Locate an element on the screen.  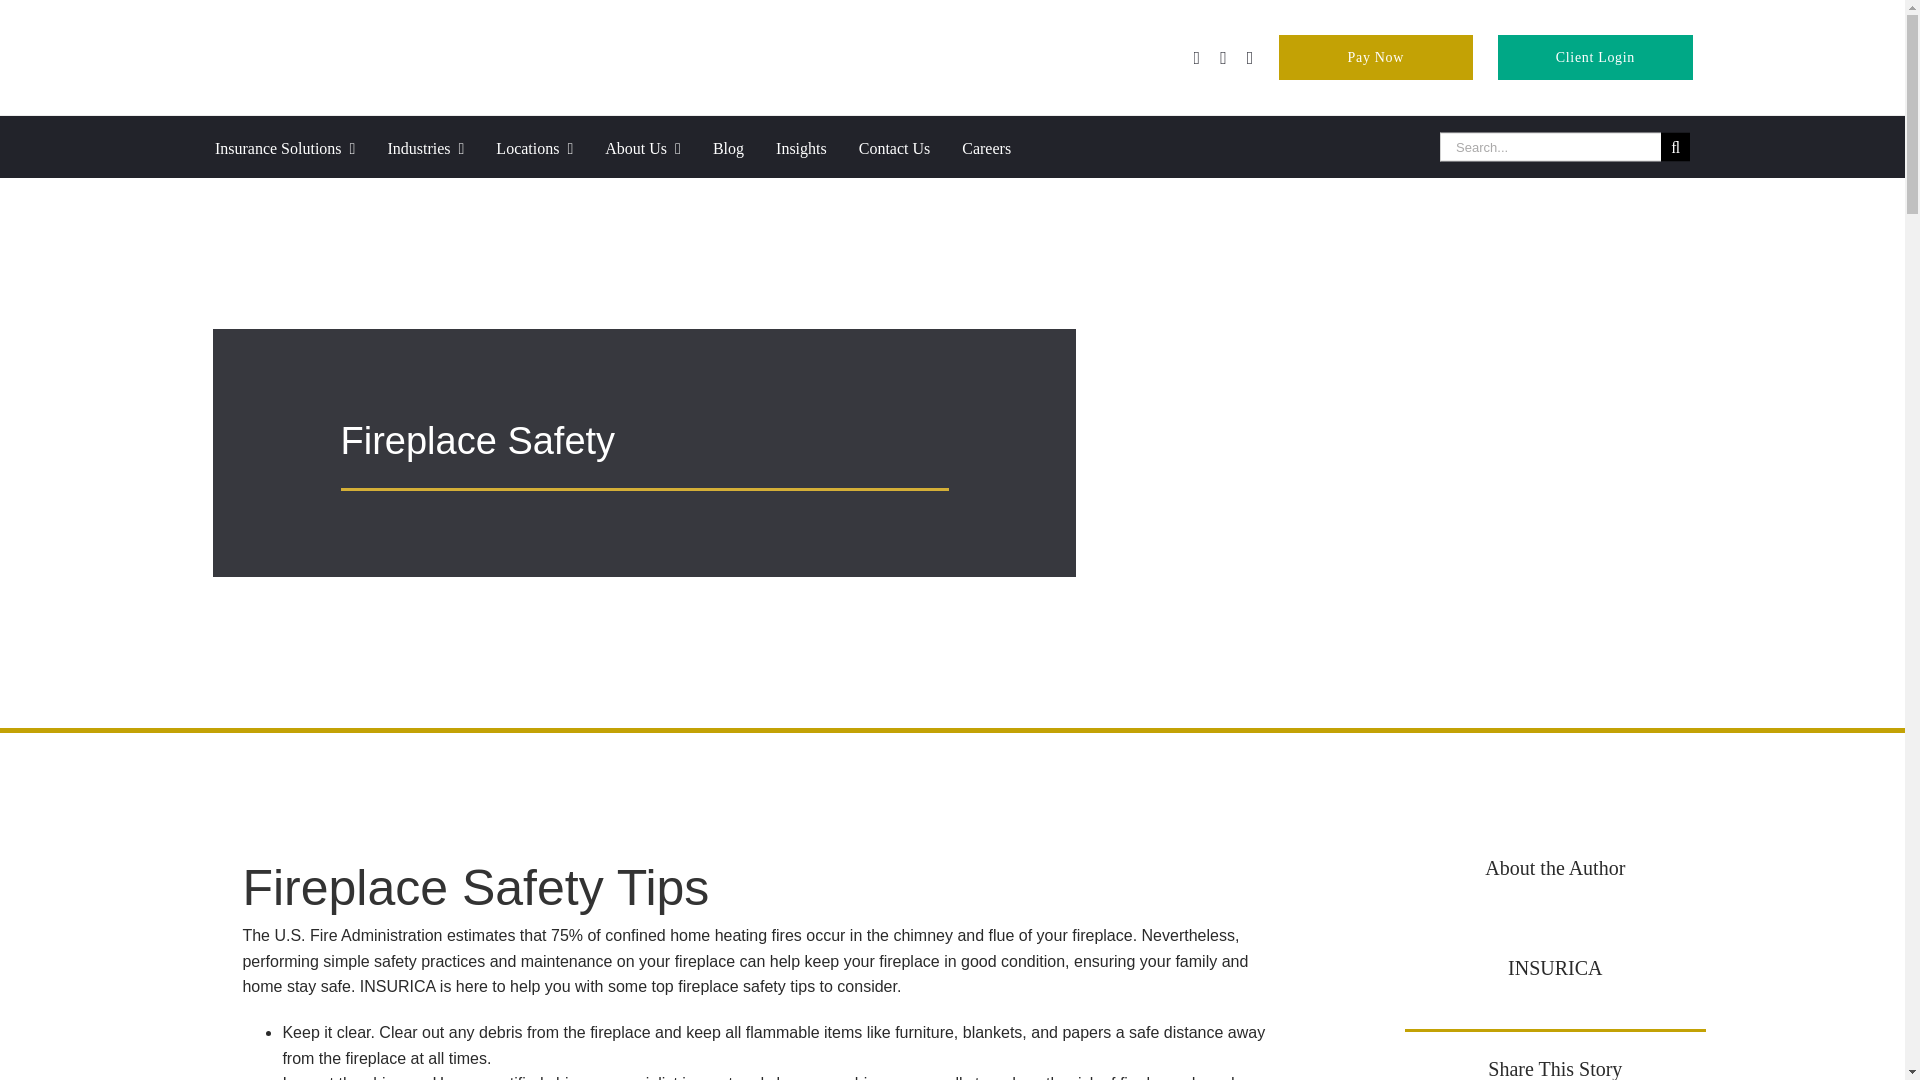
Insurance Solutions is located at coordinates (301, 146).